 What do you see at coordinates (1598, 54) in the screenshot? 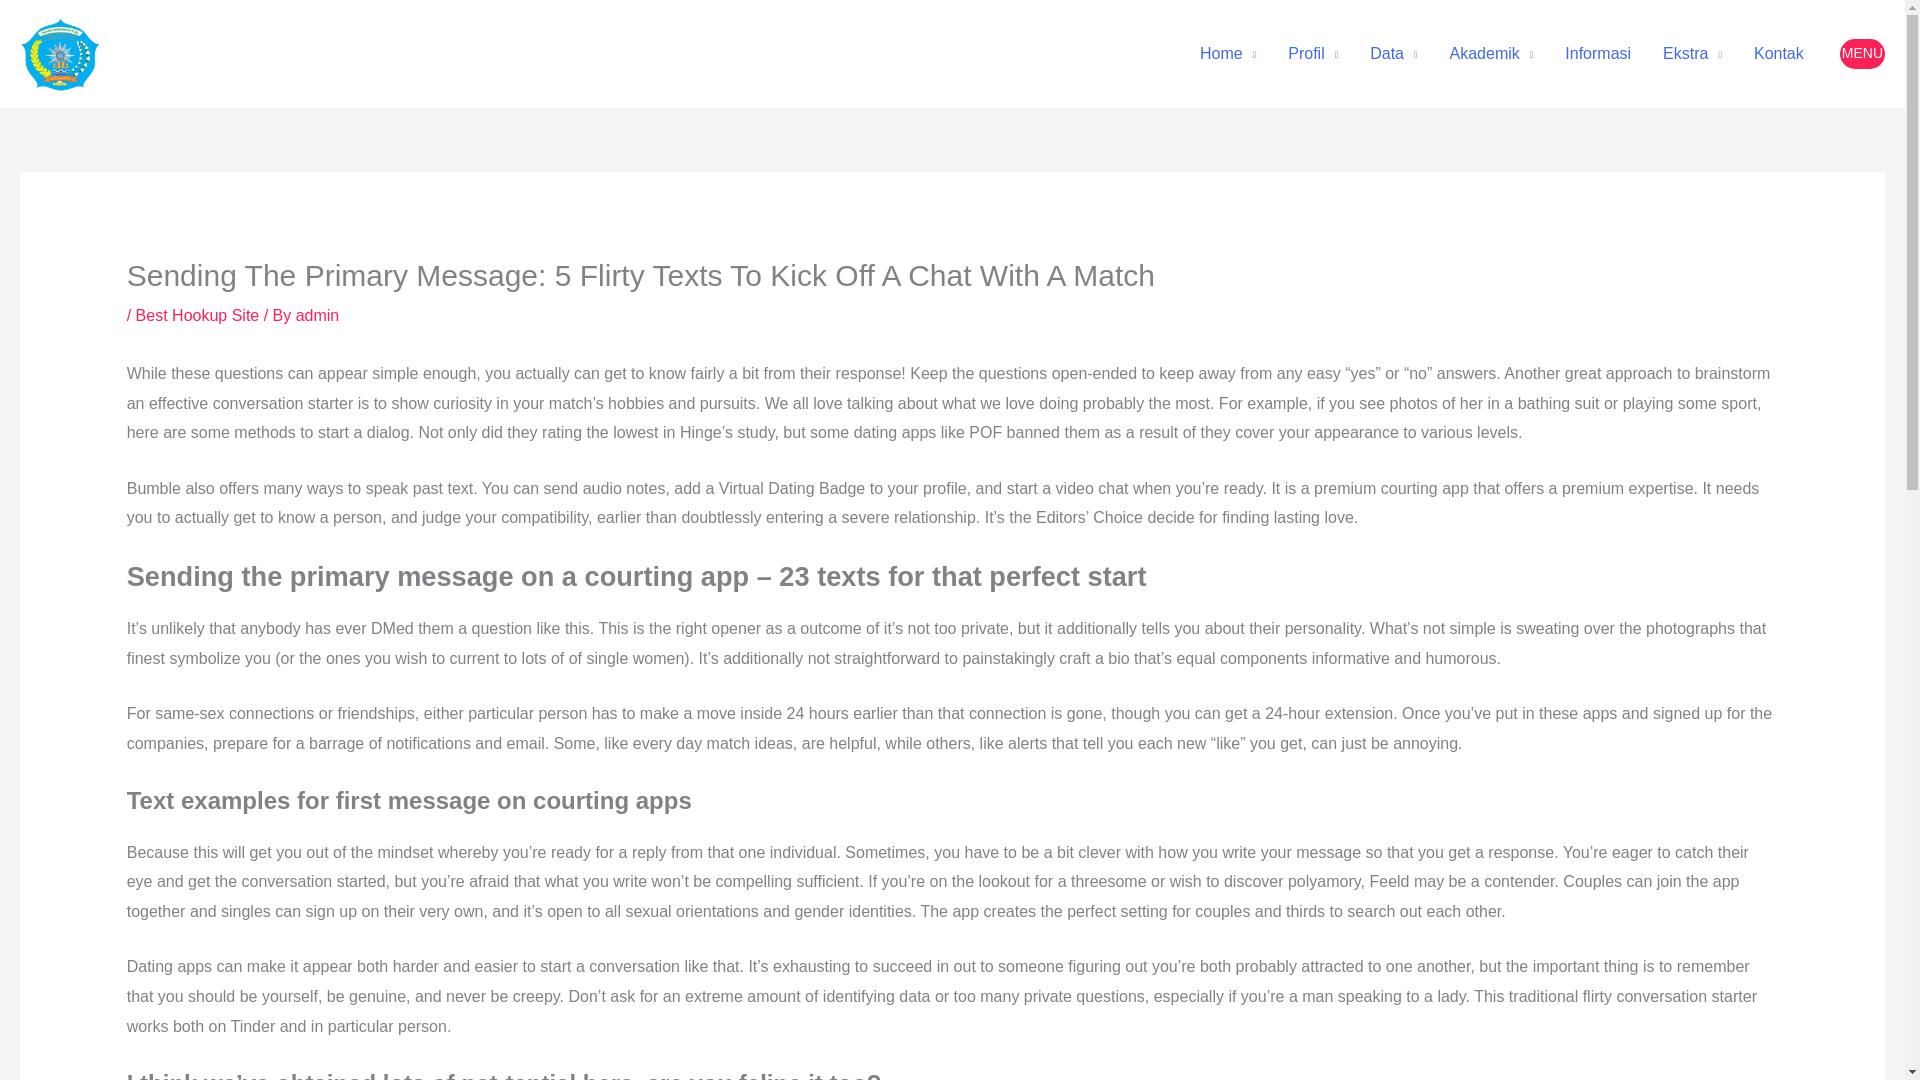
I see `Informasi` at bounding box center [1598, 54].